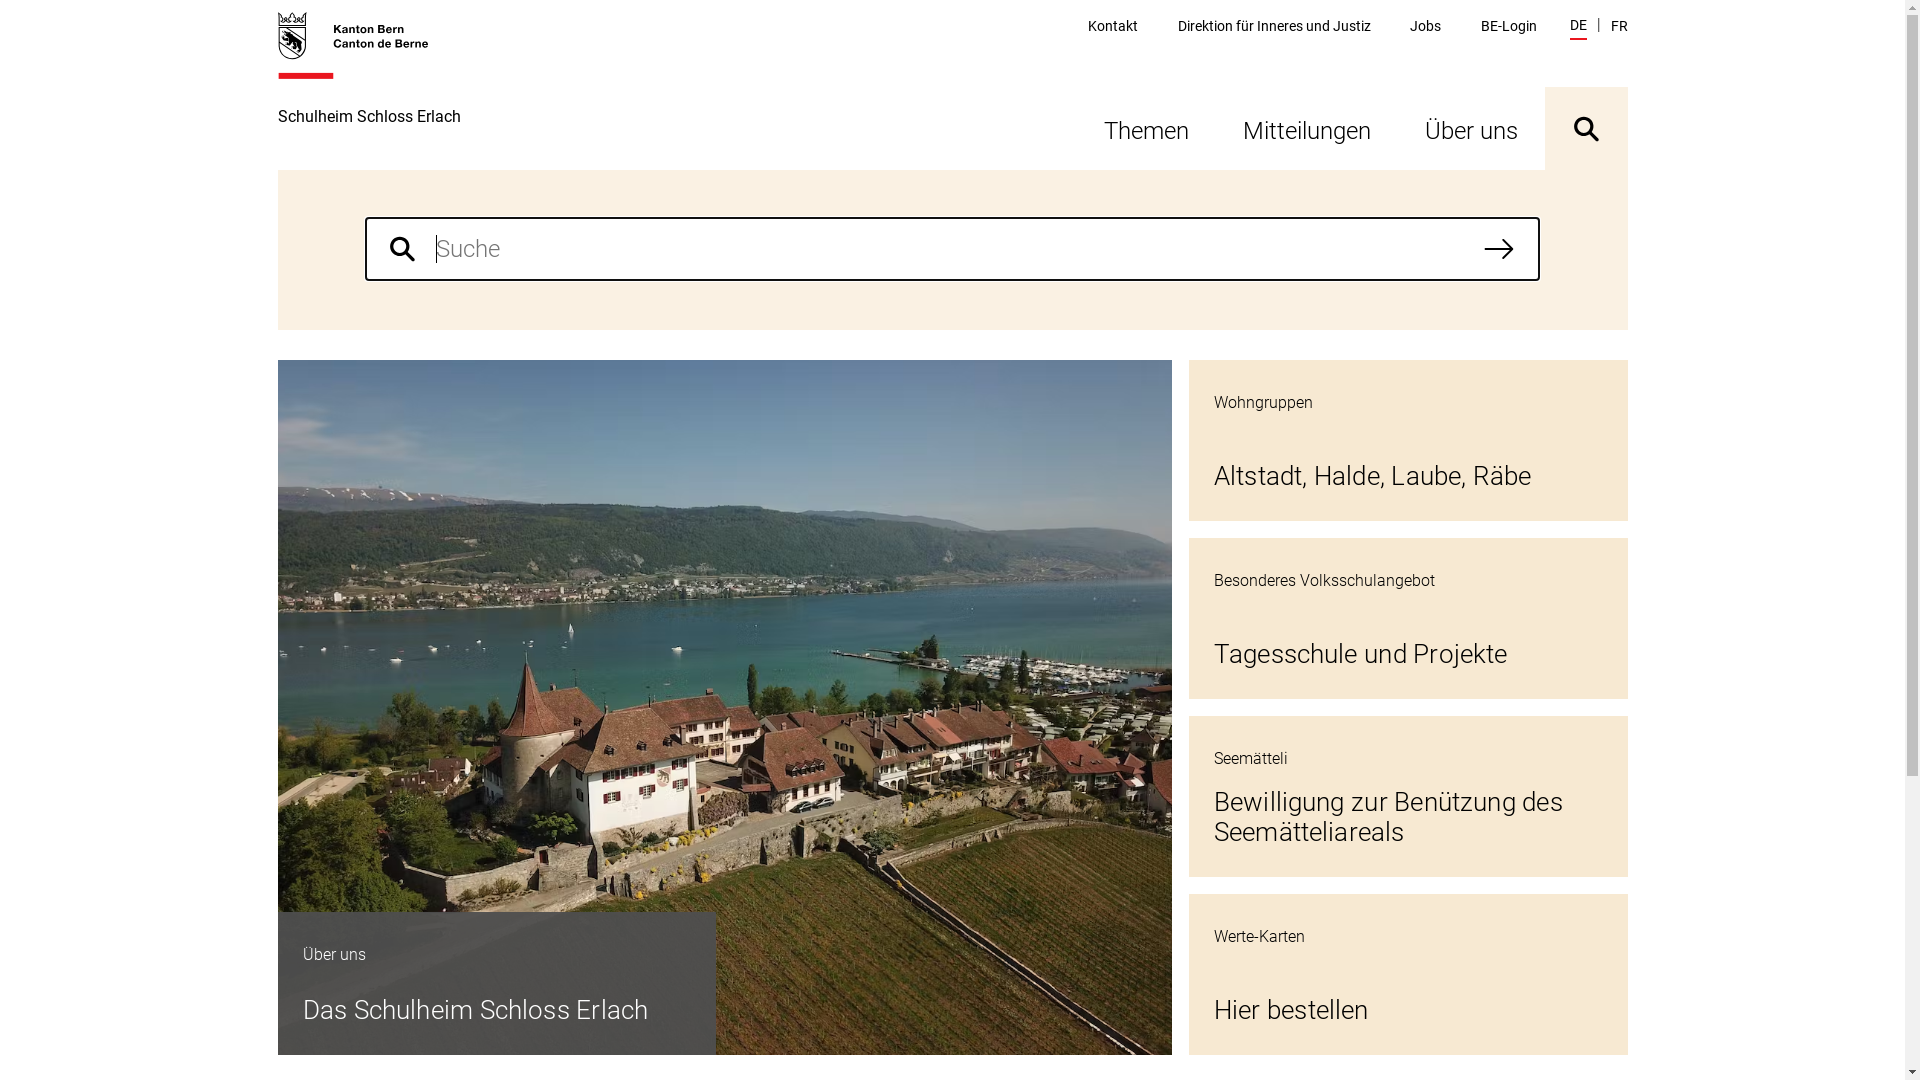 The width and height of the screenshot is (1920, 1080). I want to click on BE-Login, so click(1509, 26).